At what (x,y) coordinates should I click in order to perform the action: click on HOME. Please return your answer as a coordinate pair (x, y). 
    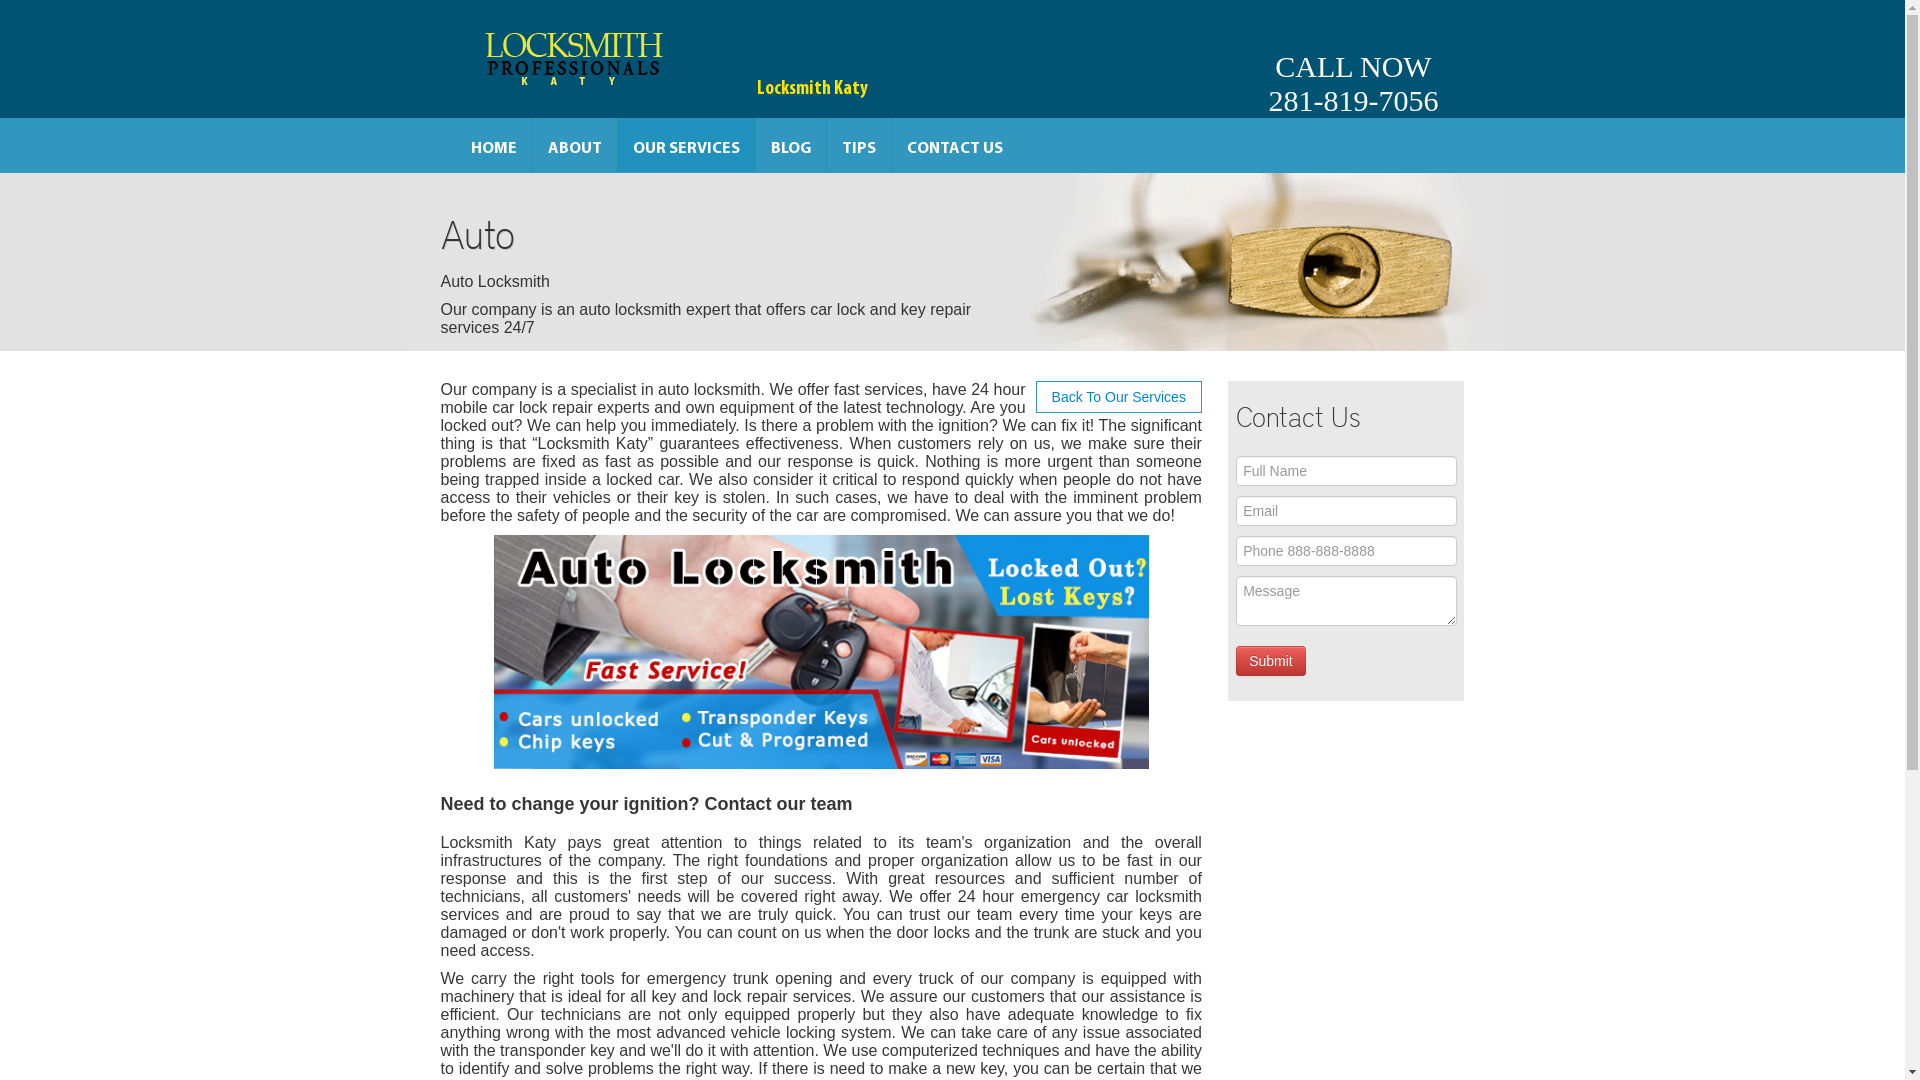
    Looking at the image, I should click on (494, 145).